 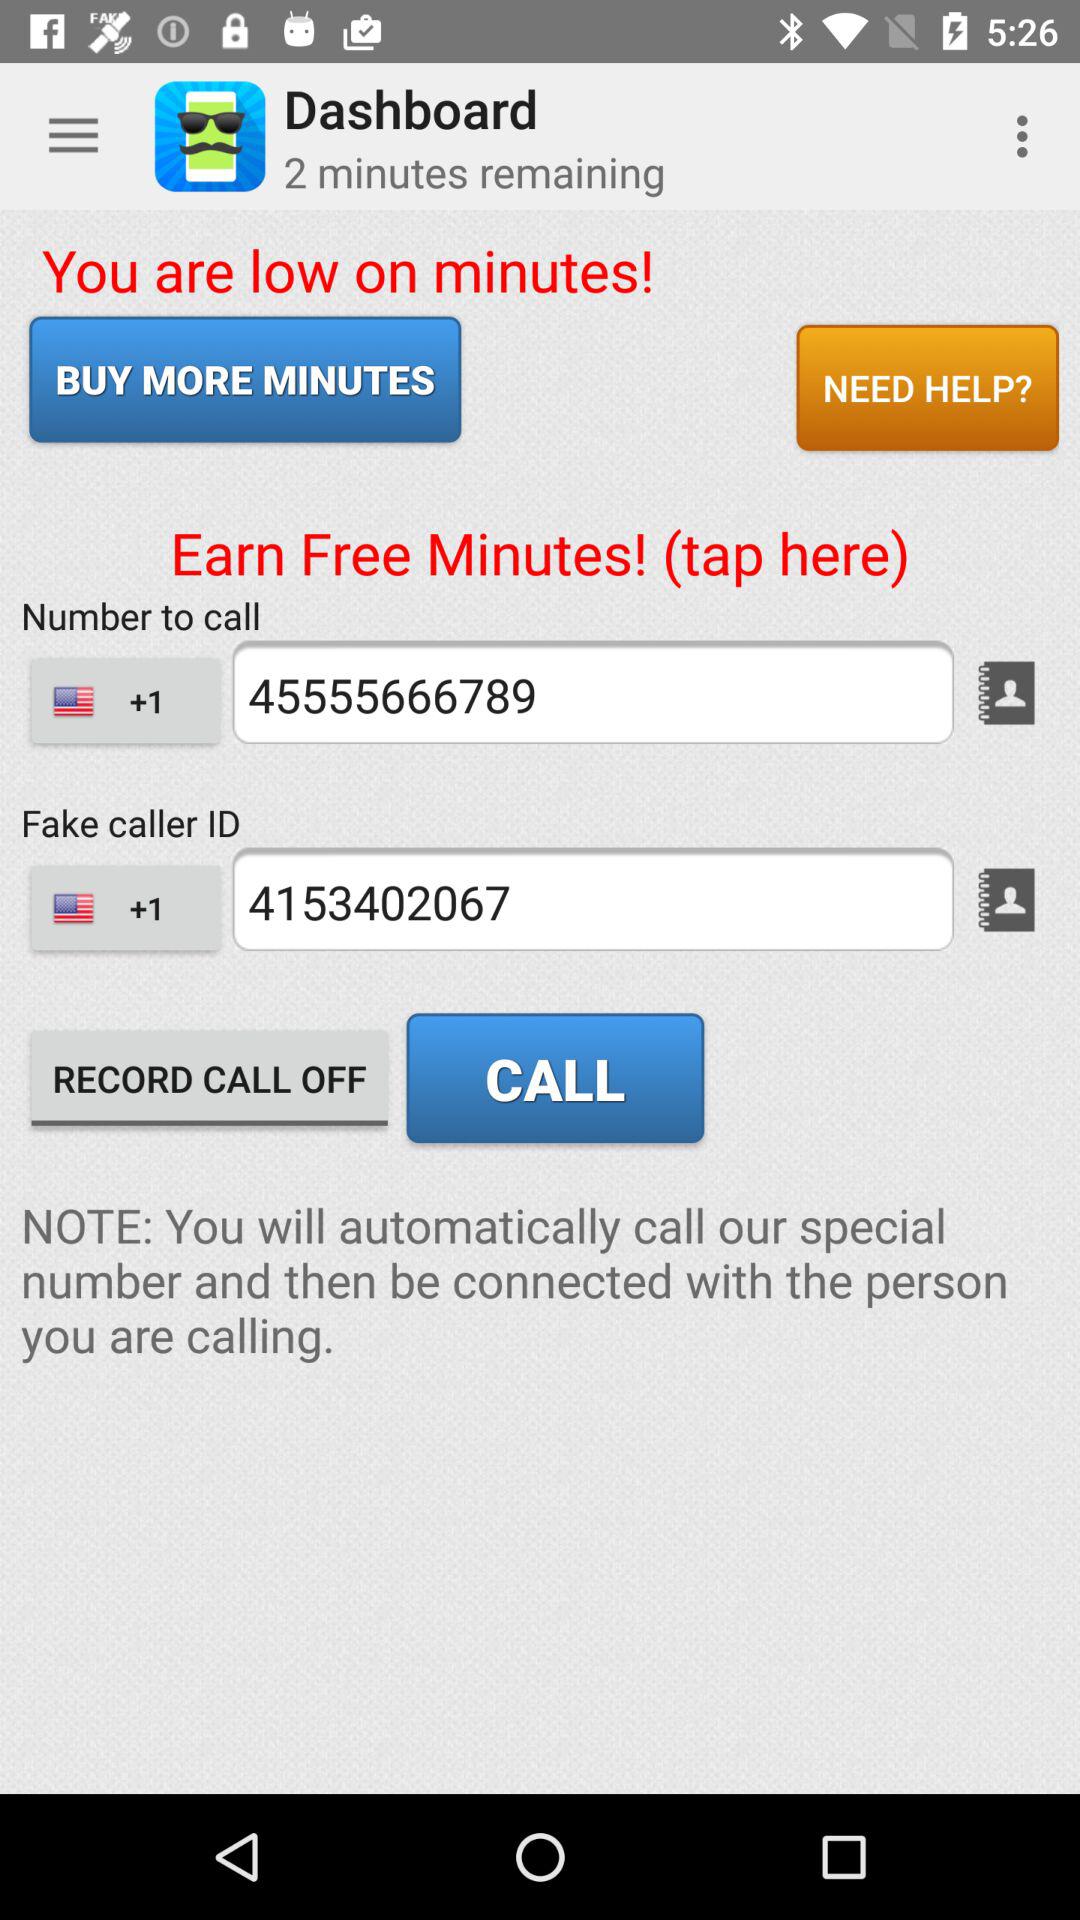 What do you see at coordinates (927, 387) in the screenshot?
I see `scroll to the need help? icon` at bounding box center [927, 387].